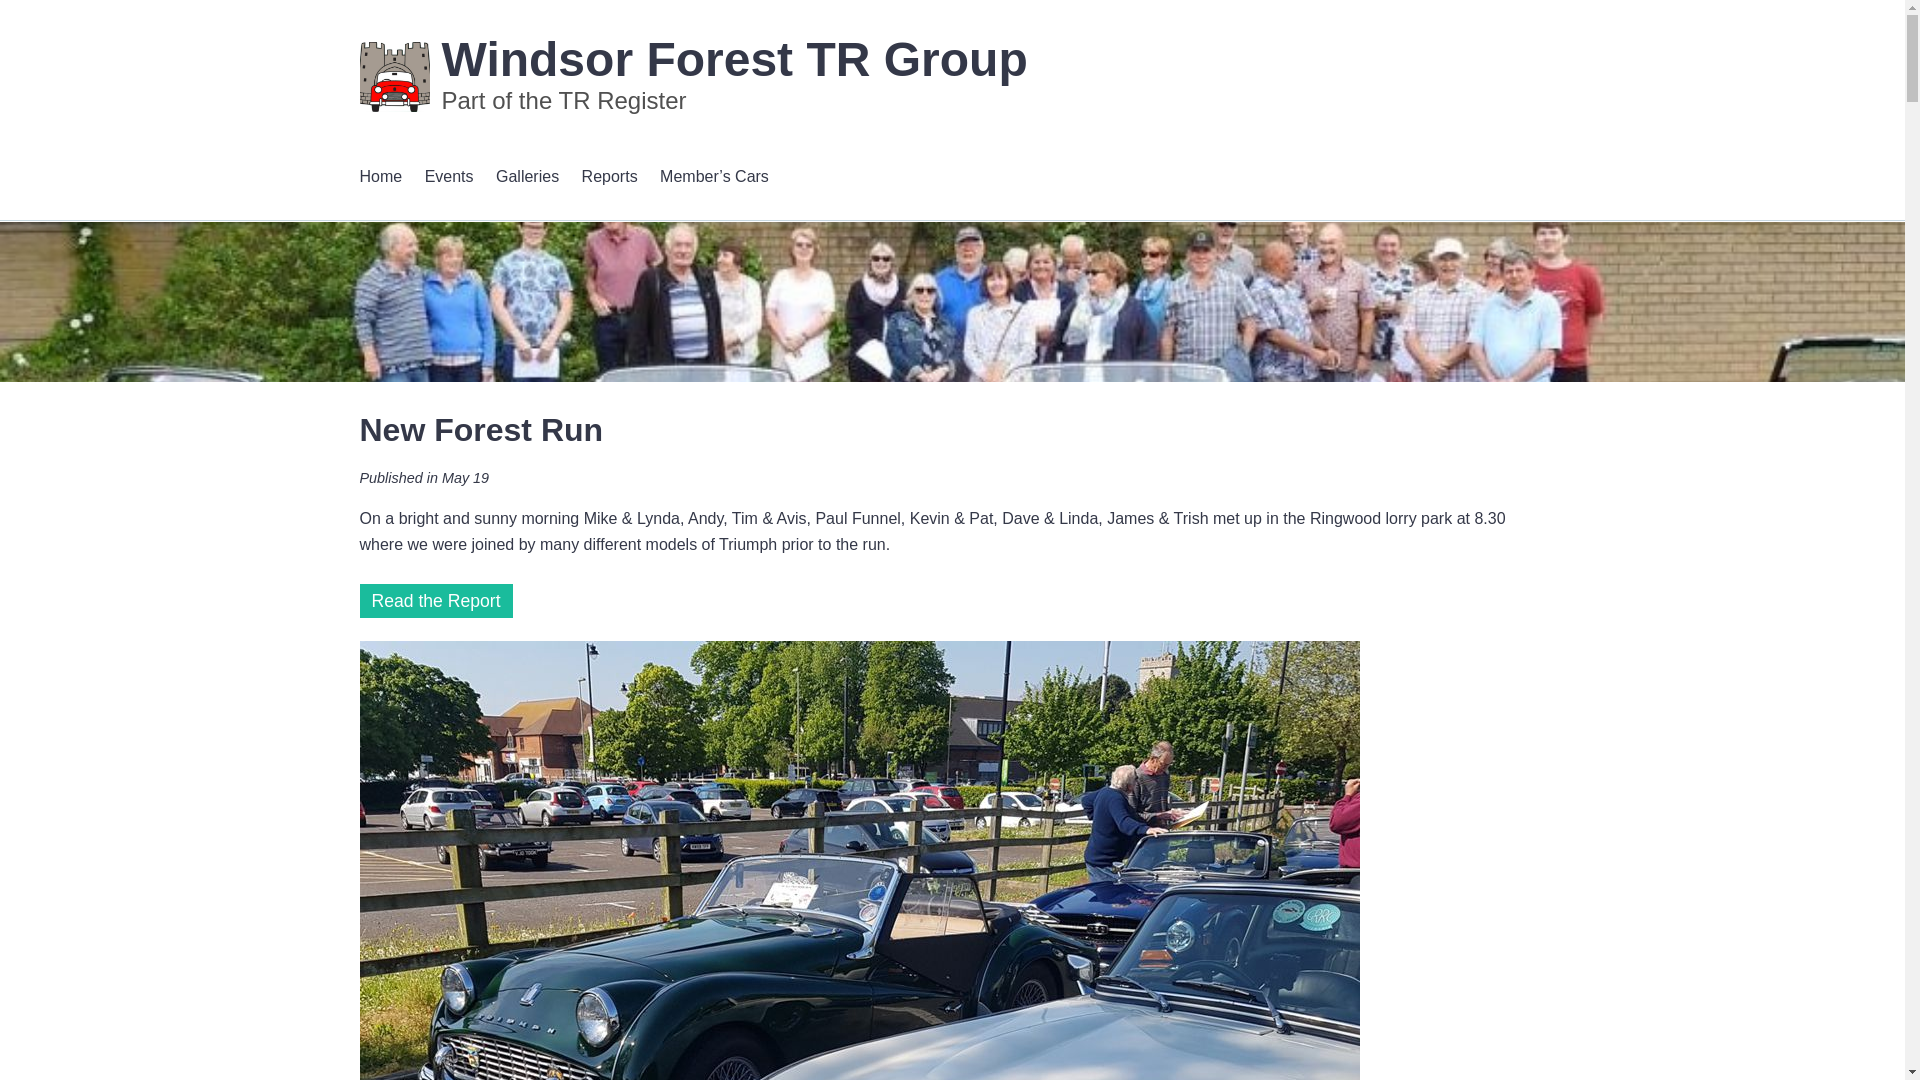 This screenshot has width=1920, height=1080. I want to click on Events, so click(449, 177).